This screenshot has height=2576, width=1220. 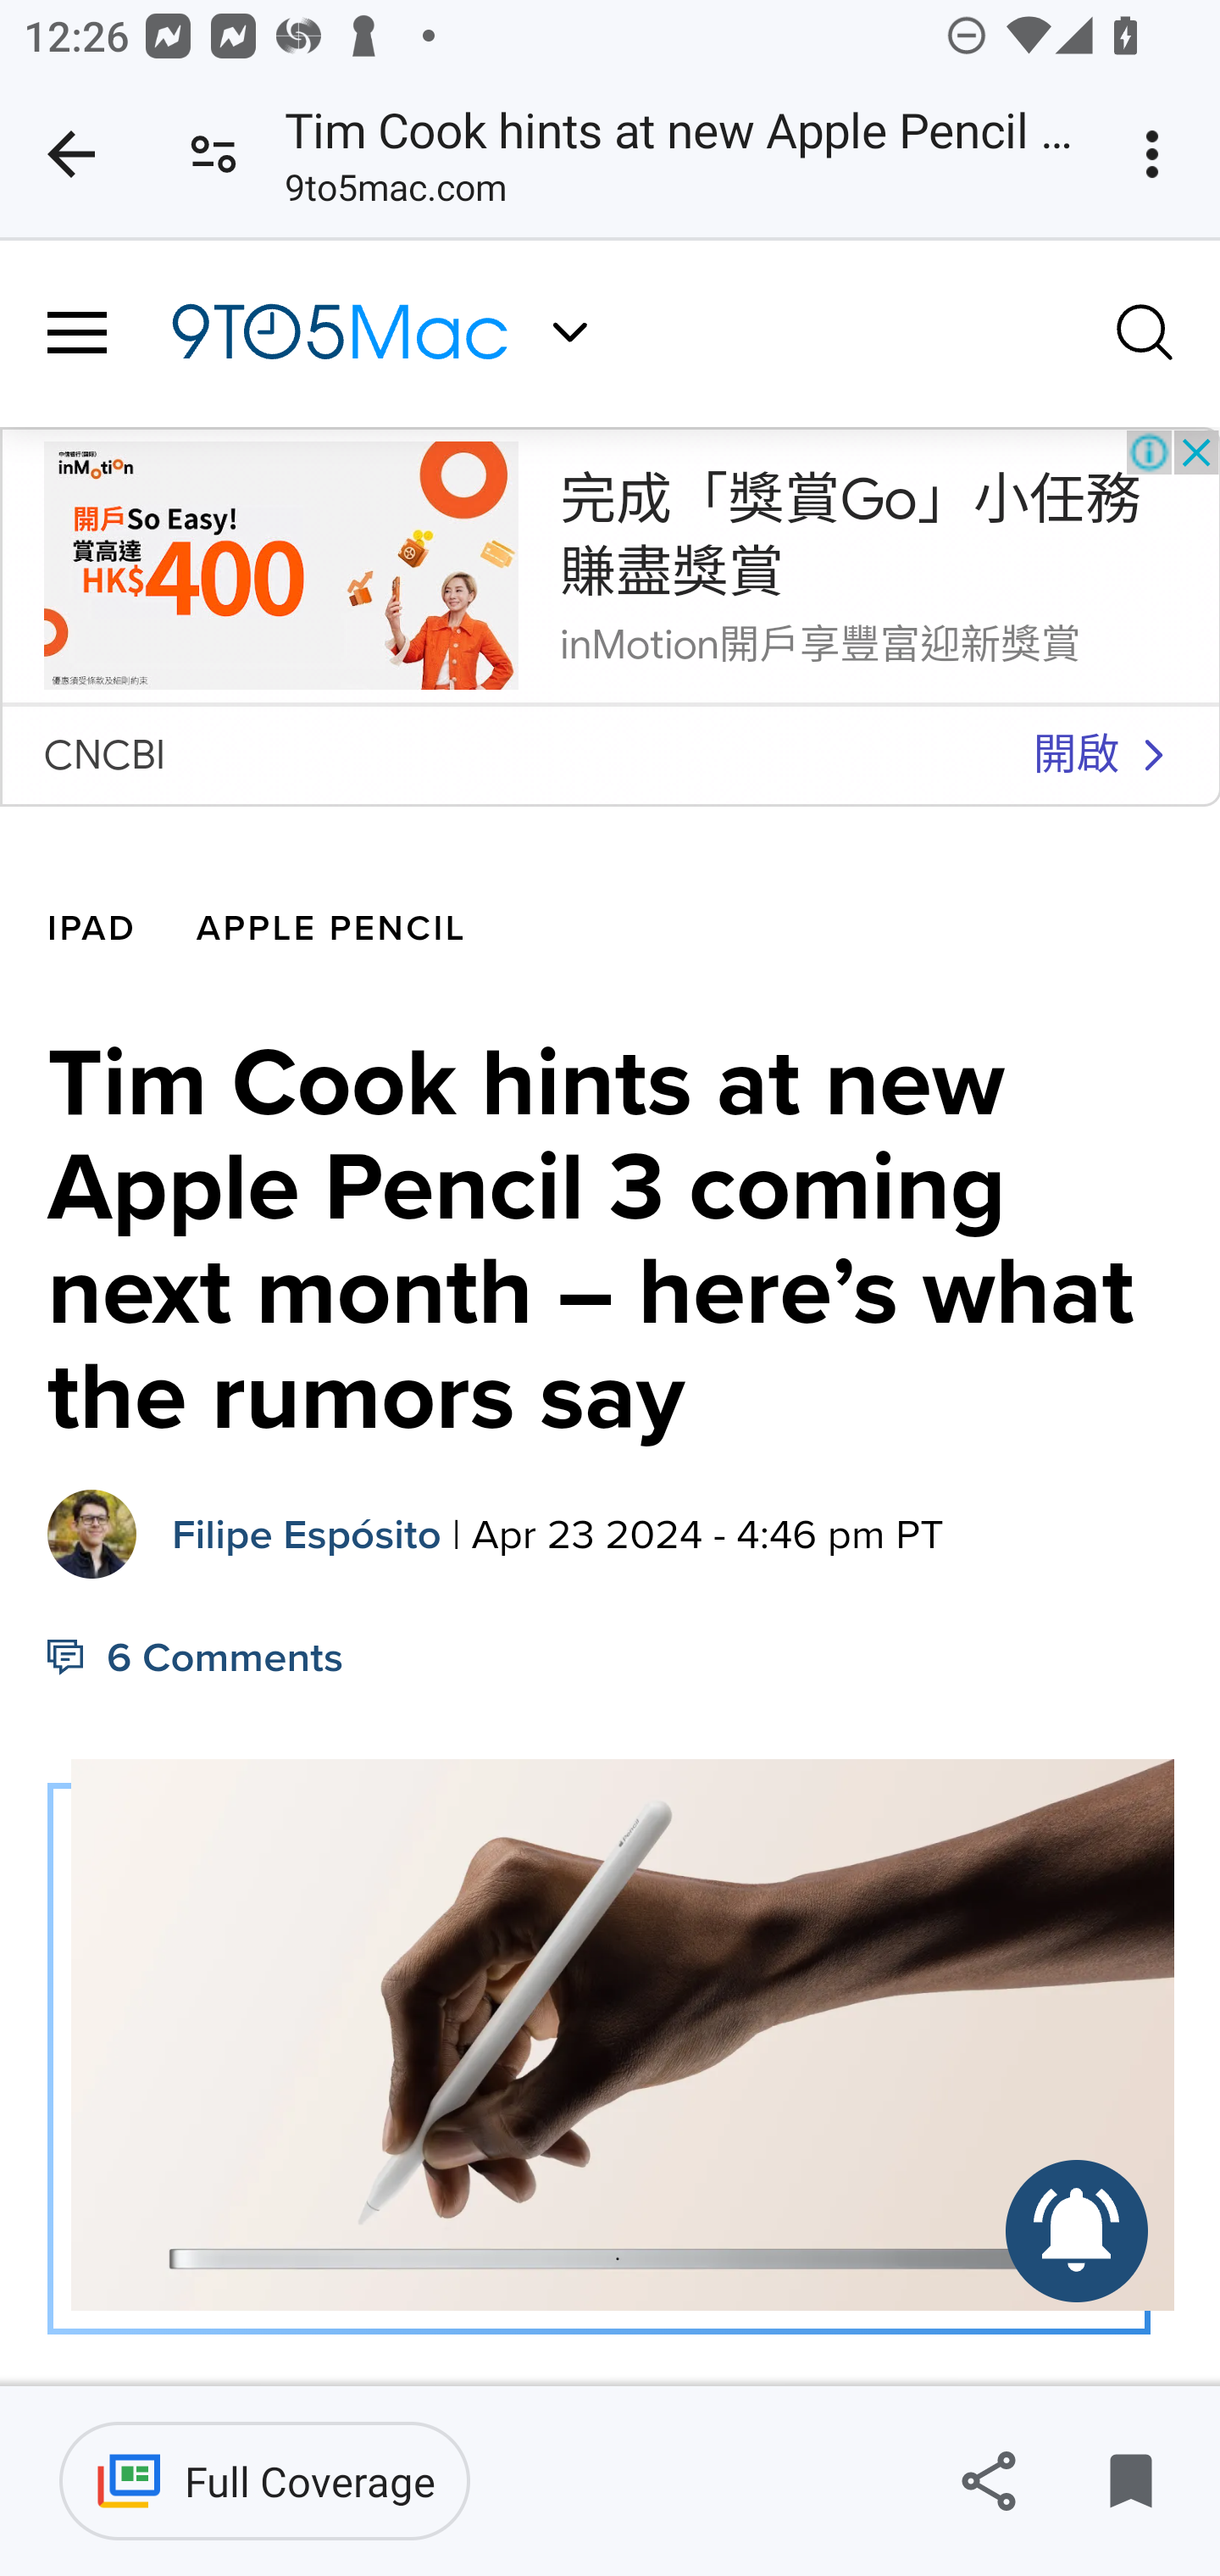 What do you see at coordinates (93, 930) in the screenshot?
I see `IPAD` at bounding box center [93, 930].